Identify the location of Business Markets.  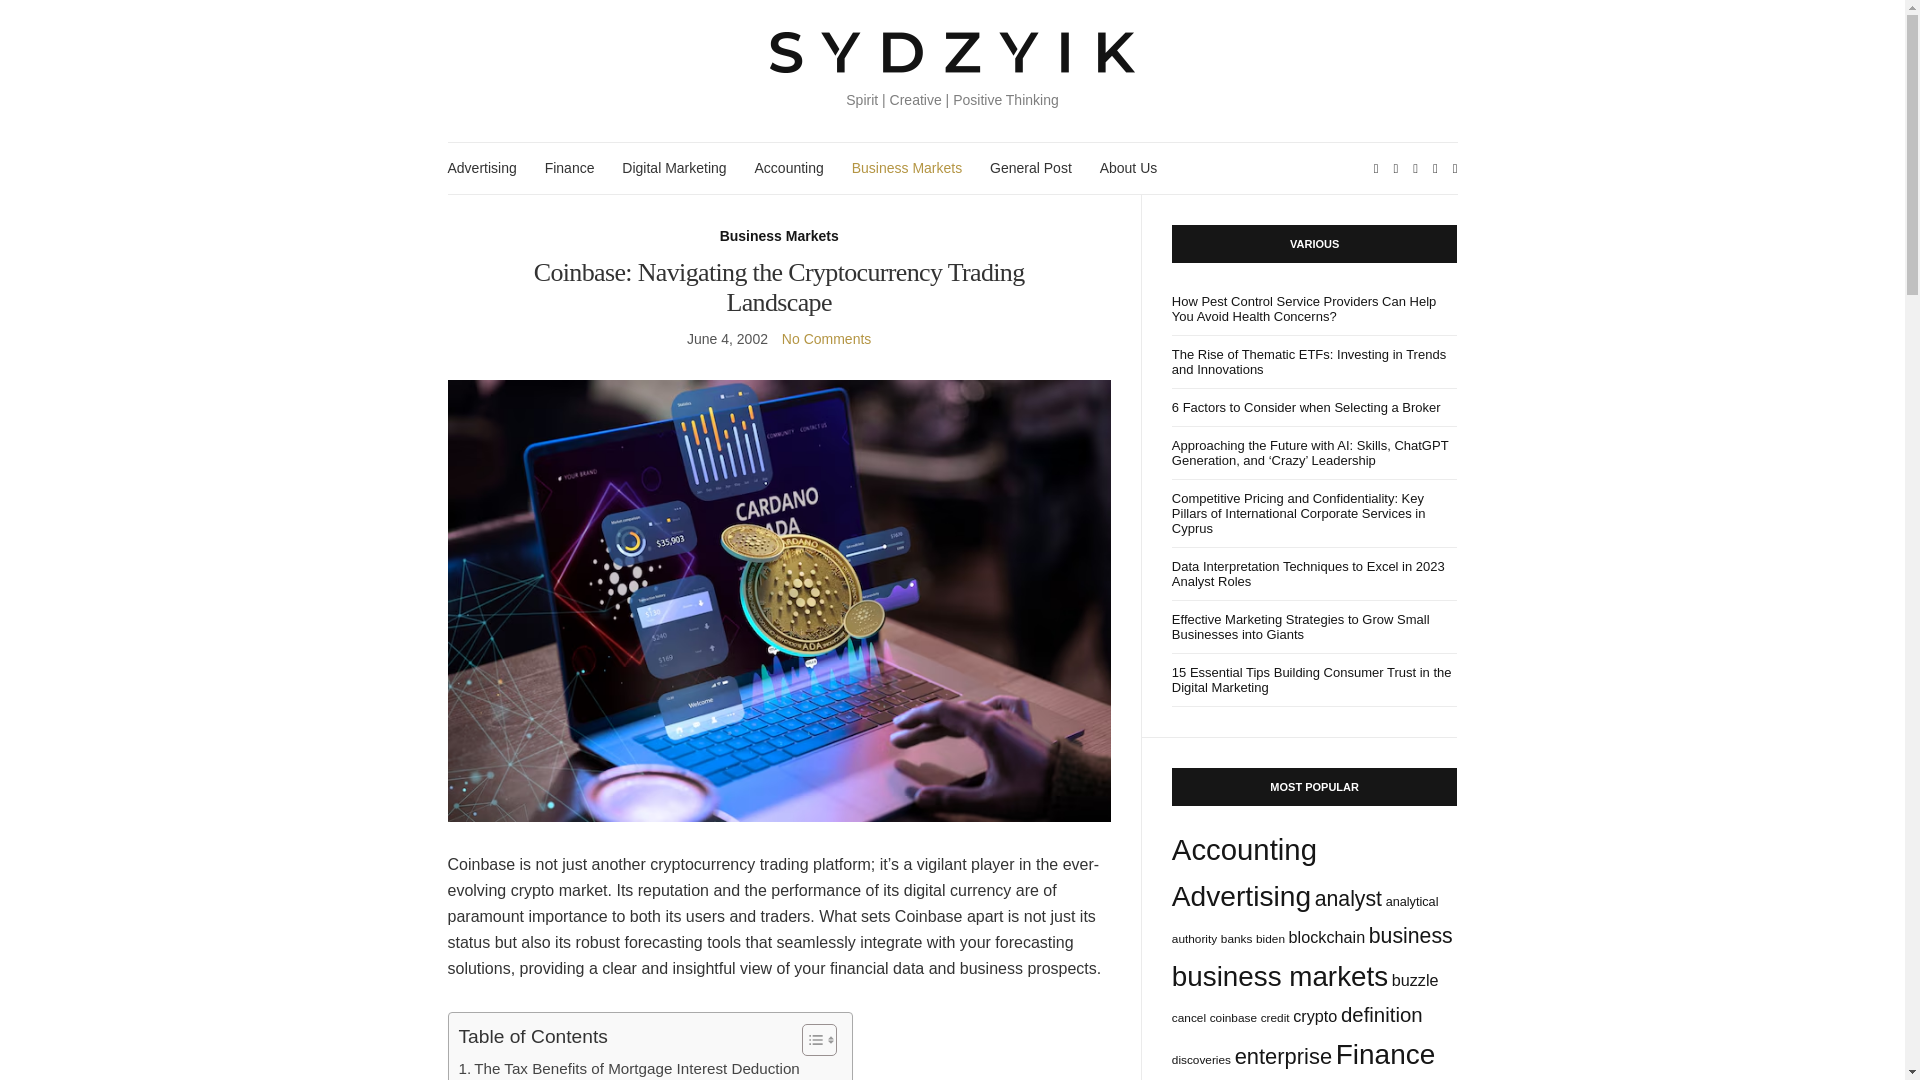
(906, 168).